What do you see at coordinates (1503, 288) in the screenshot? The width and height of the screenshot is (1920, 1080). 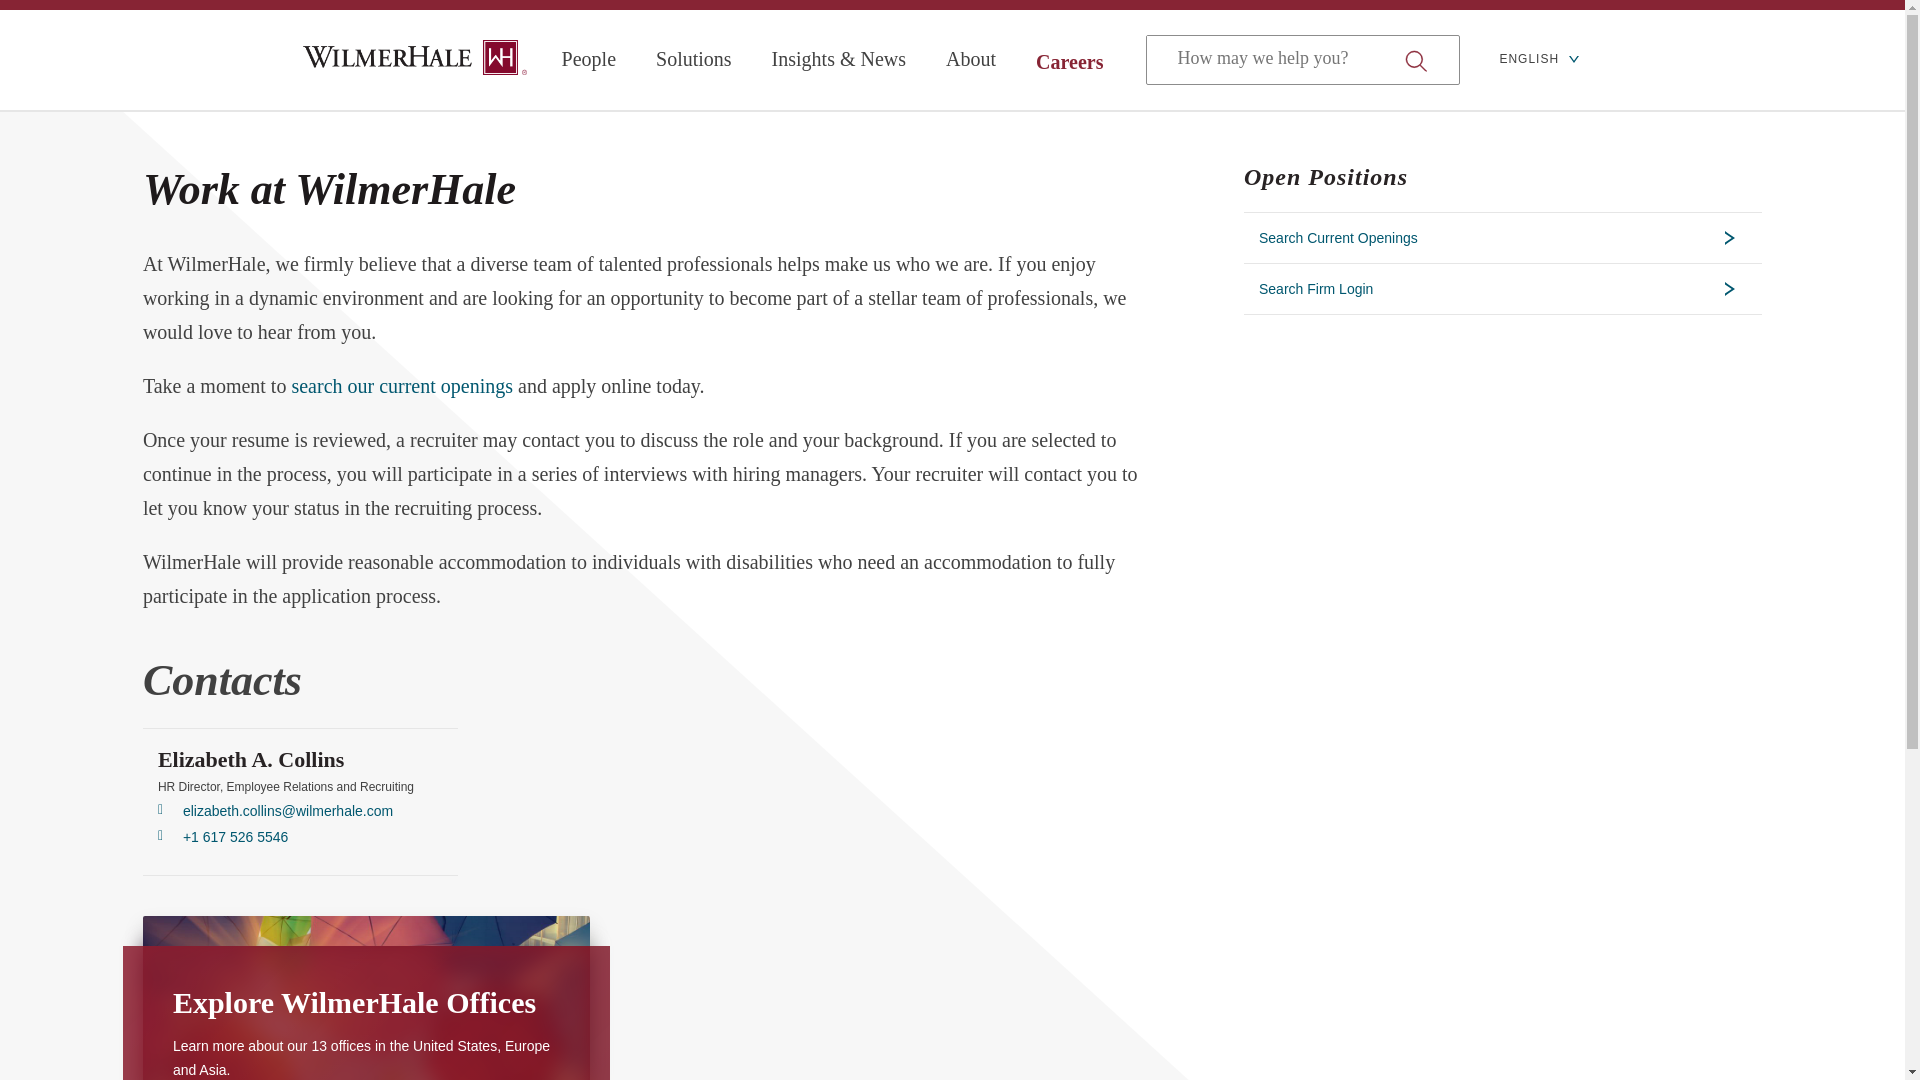 I see `Search Firm Login` at bounding box center [1503, 288].